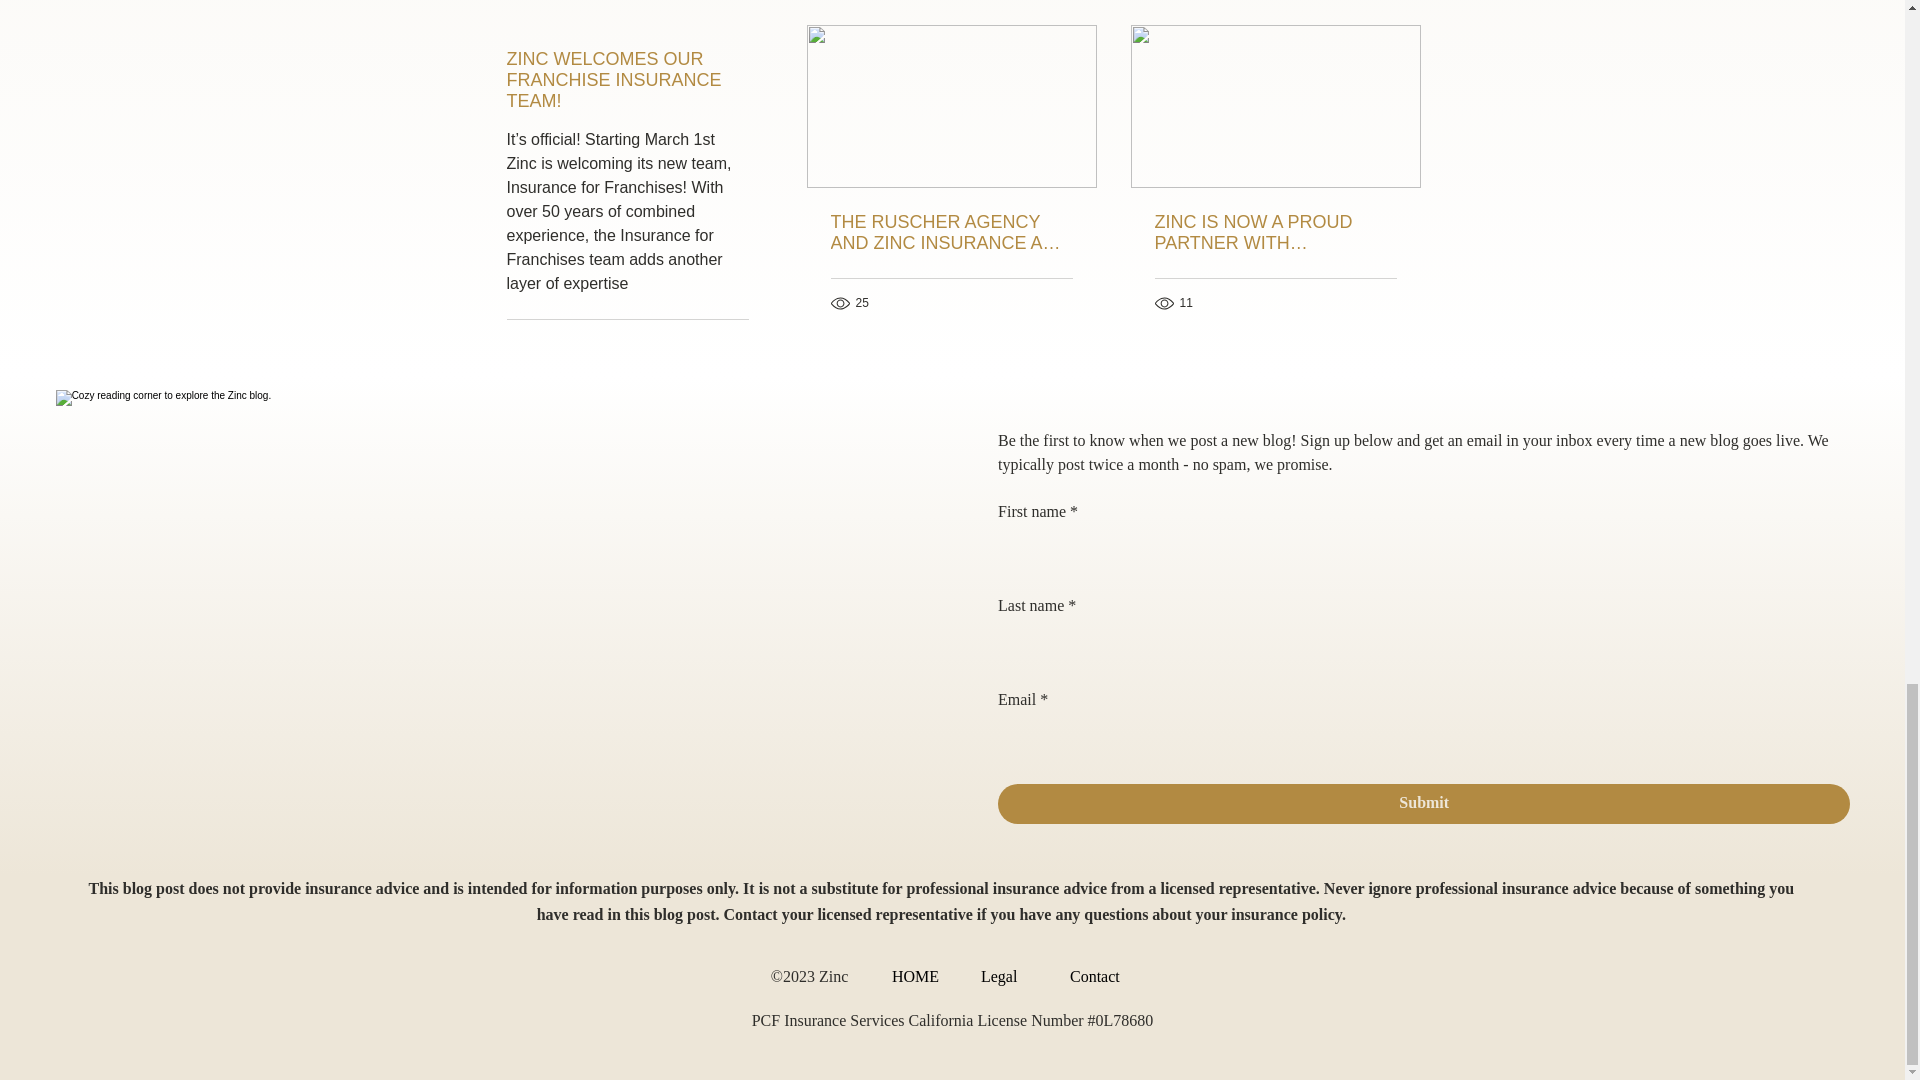  Describe the element at coordinates (1400, 2) in the screenshot. I see `See All` at that location.